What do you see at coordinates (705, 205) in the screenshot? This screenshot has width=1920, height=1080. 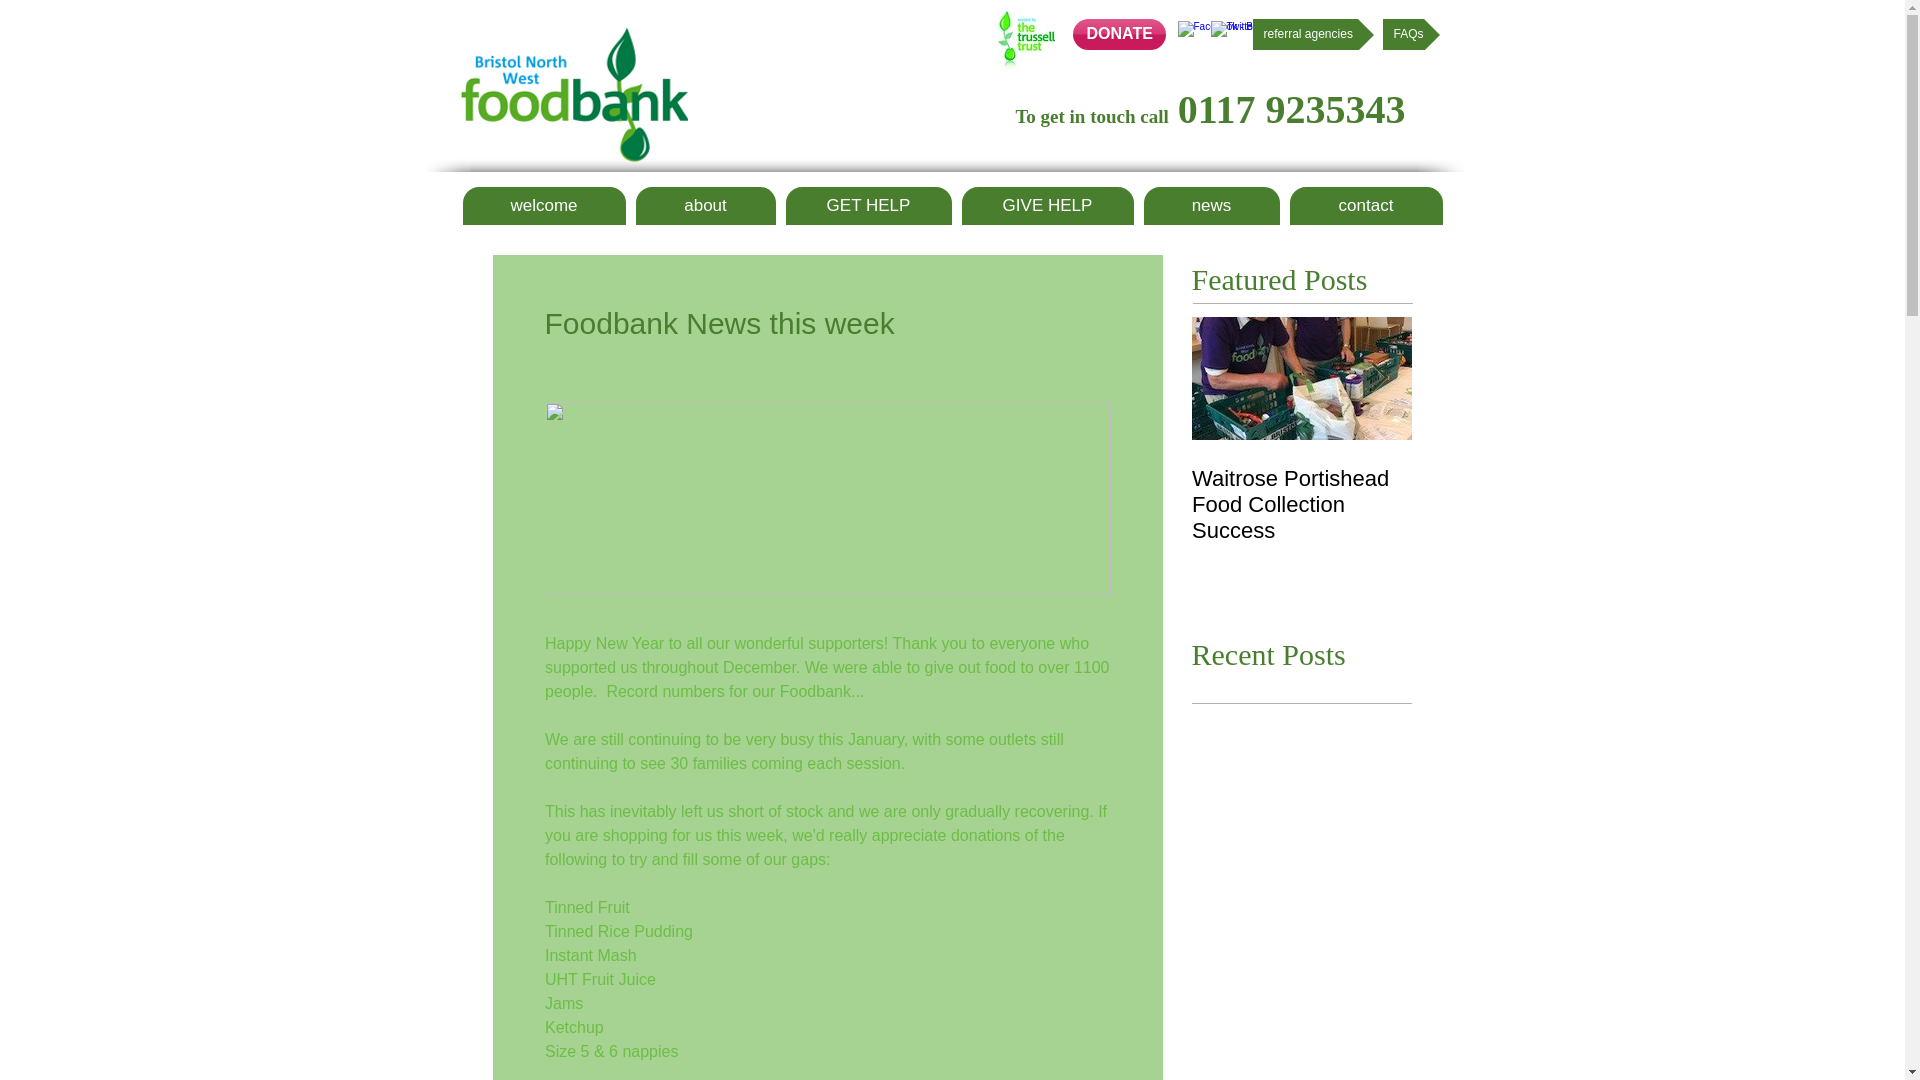 I see `about` at bounding box center [705, 205].